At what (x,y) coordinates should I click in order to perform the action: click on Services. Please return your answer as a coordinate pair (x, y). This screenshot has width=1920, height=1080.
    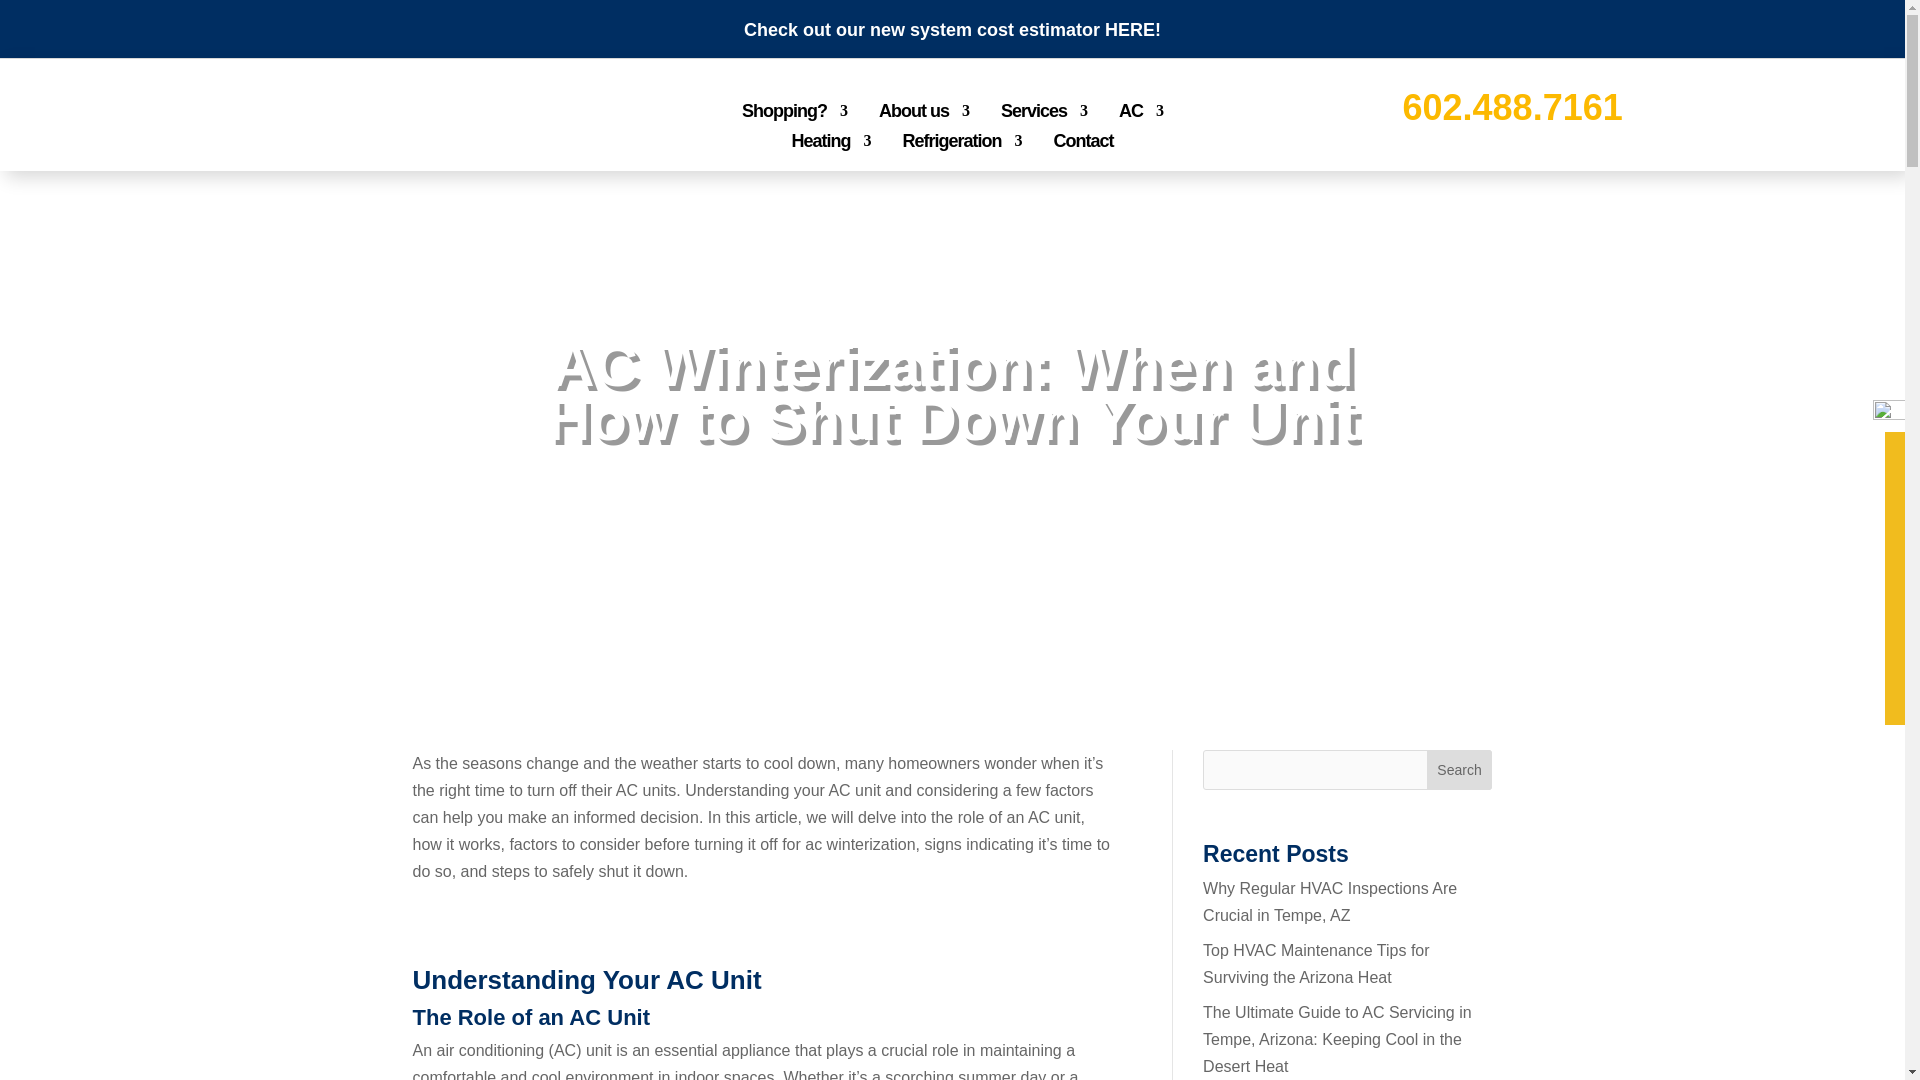
    Looking at the image, I should click on (1043, 114).